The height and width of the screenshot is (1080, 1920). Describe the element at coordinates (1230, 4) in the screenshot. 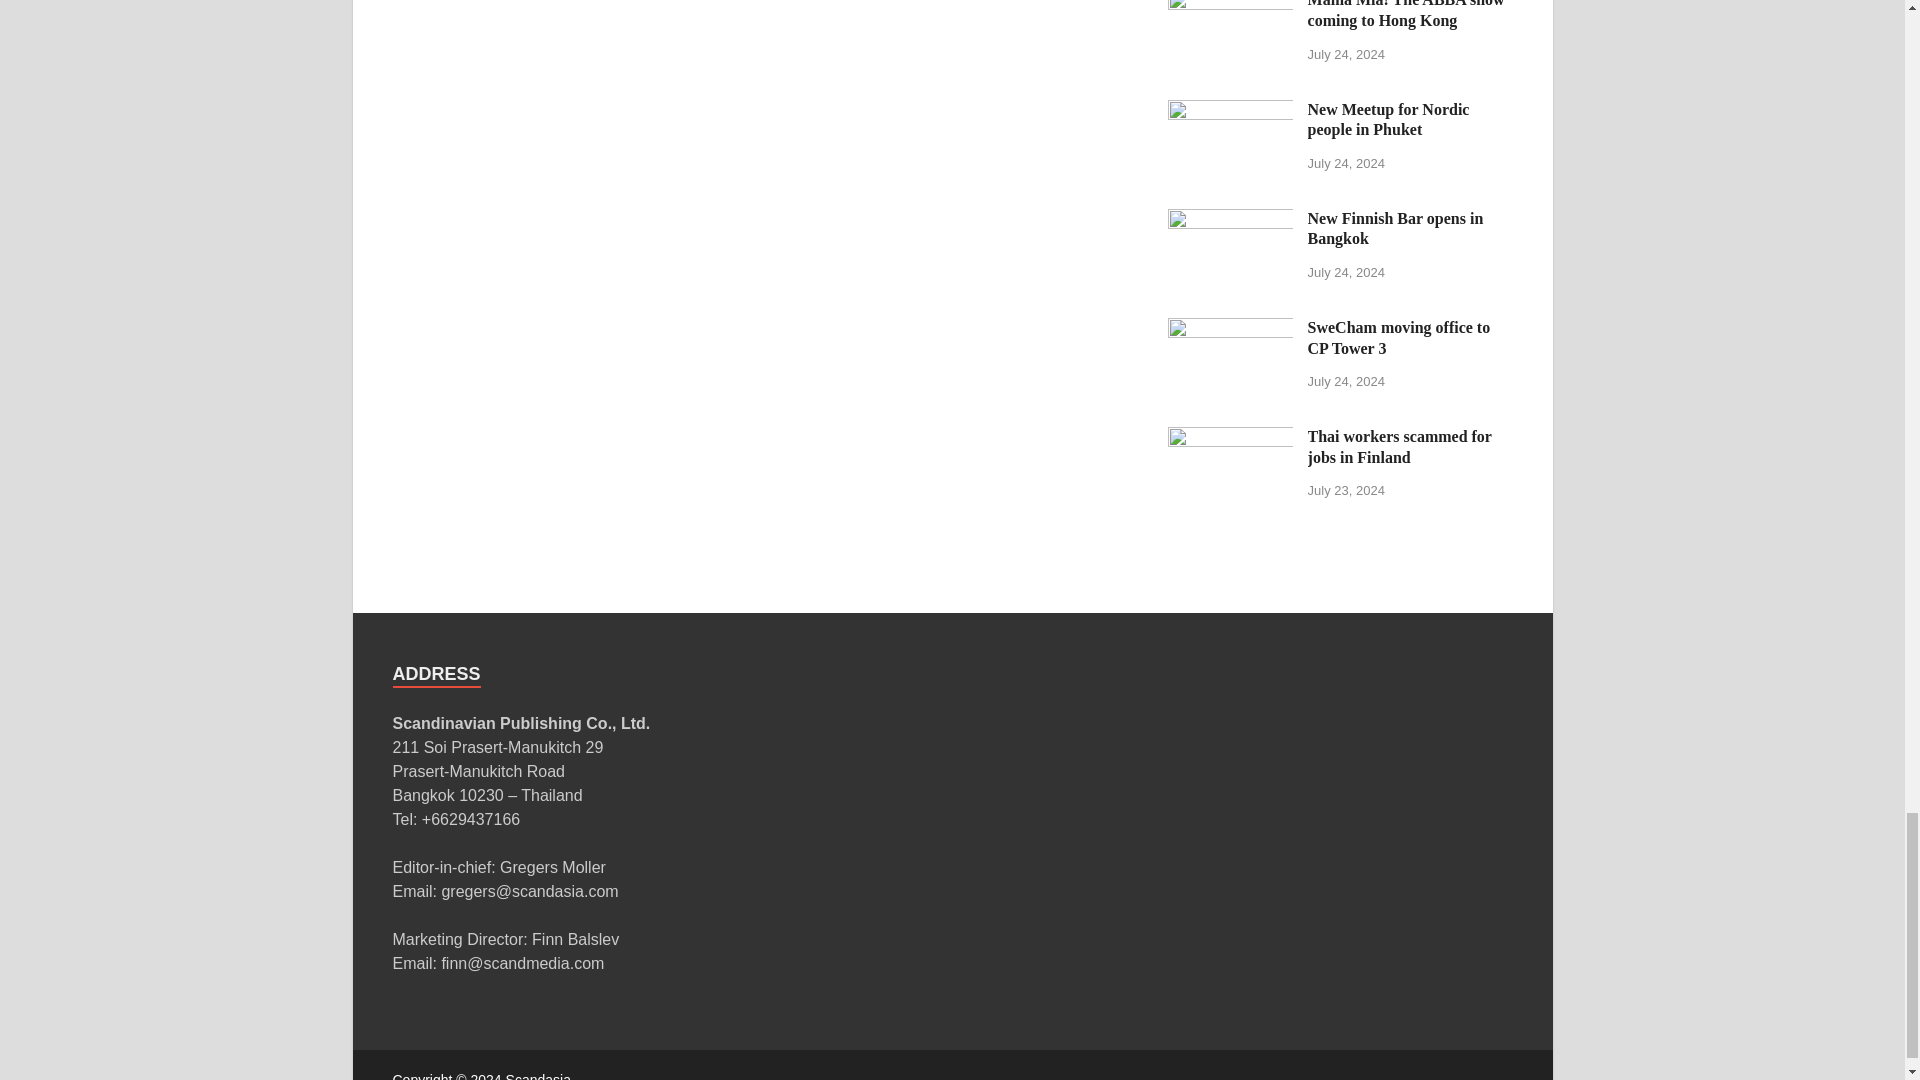

I see `Mama Mia! The ABBA show coming to Hong Kong` at that location.